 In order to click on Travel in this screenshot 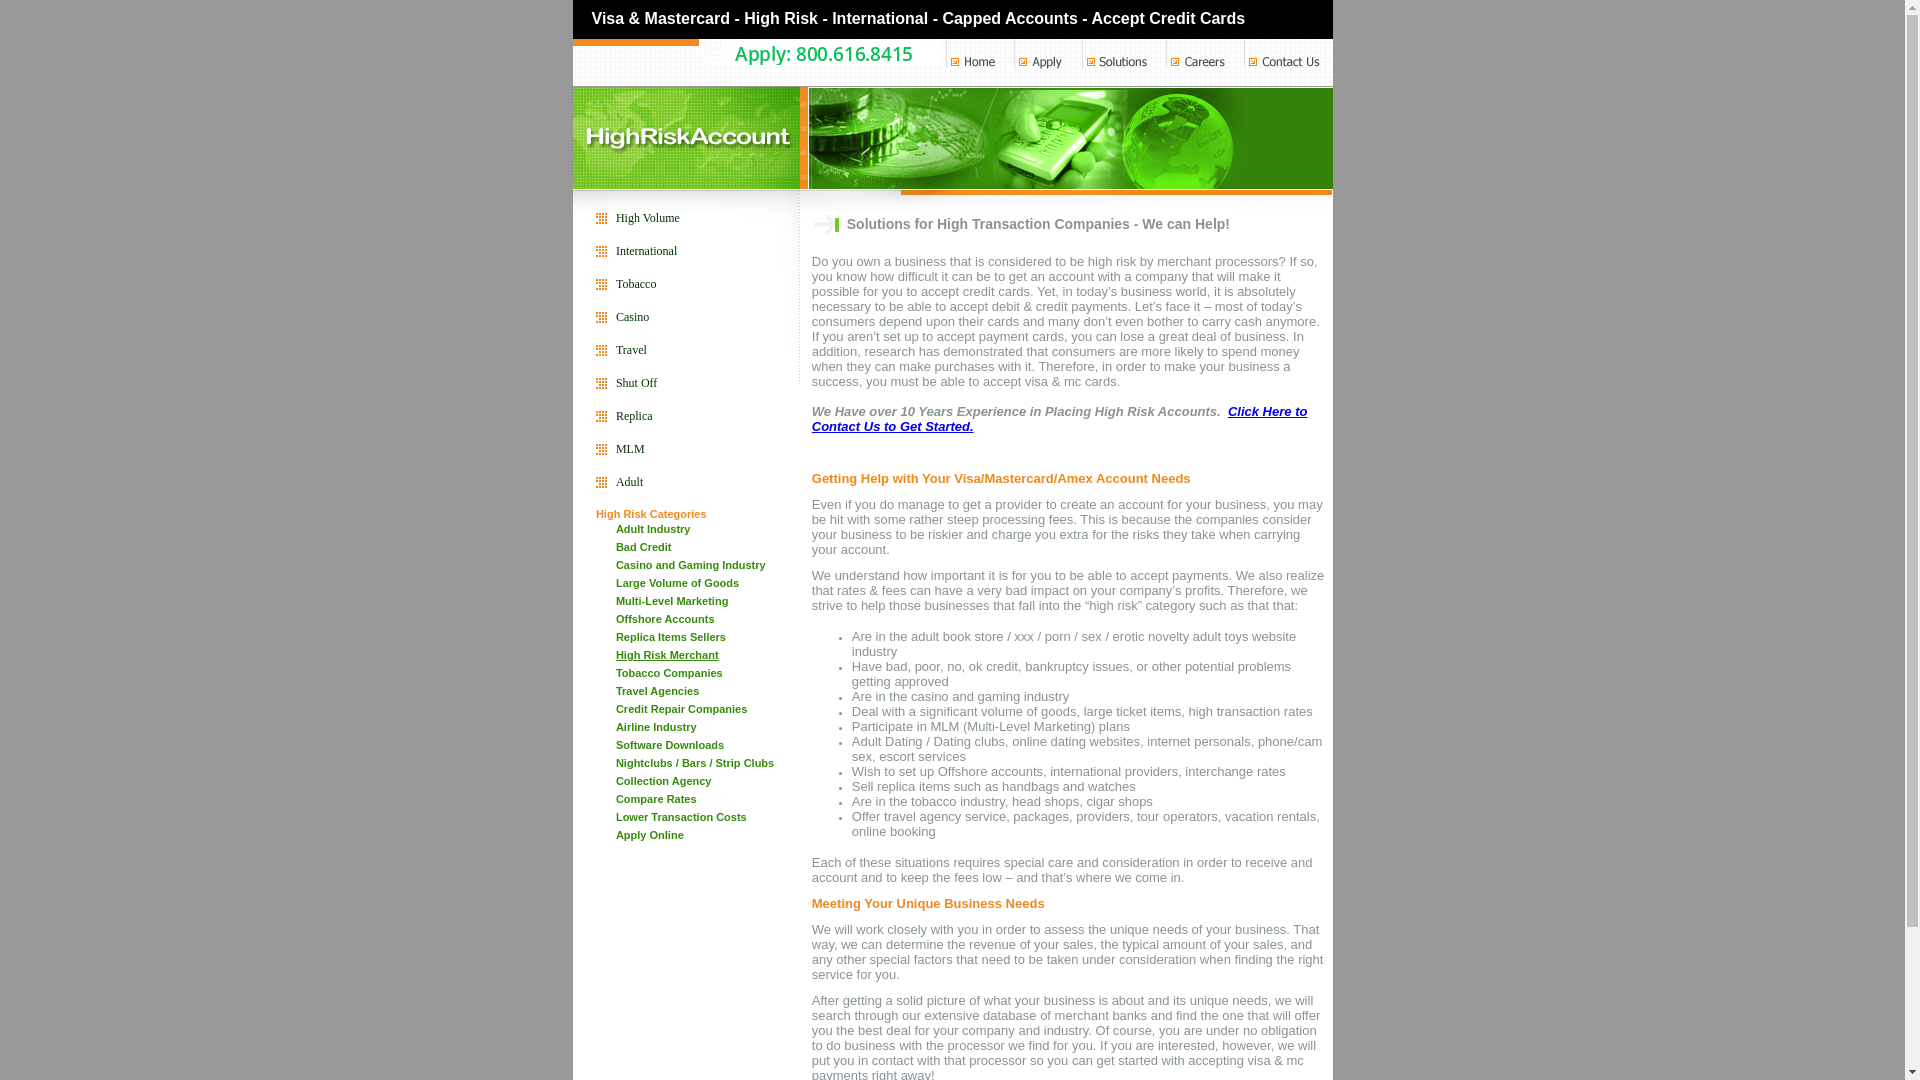, I will do `click(632, 350)`.